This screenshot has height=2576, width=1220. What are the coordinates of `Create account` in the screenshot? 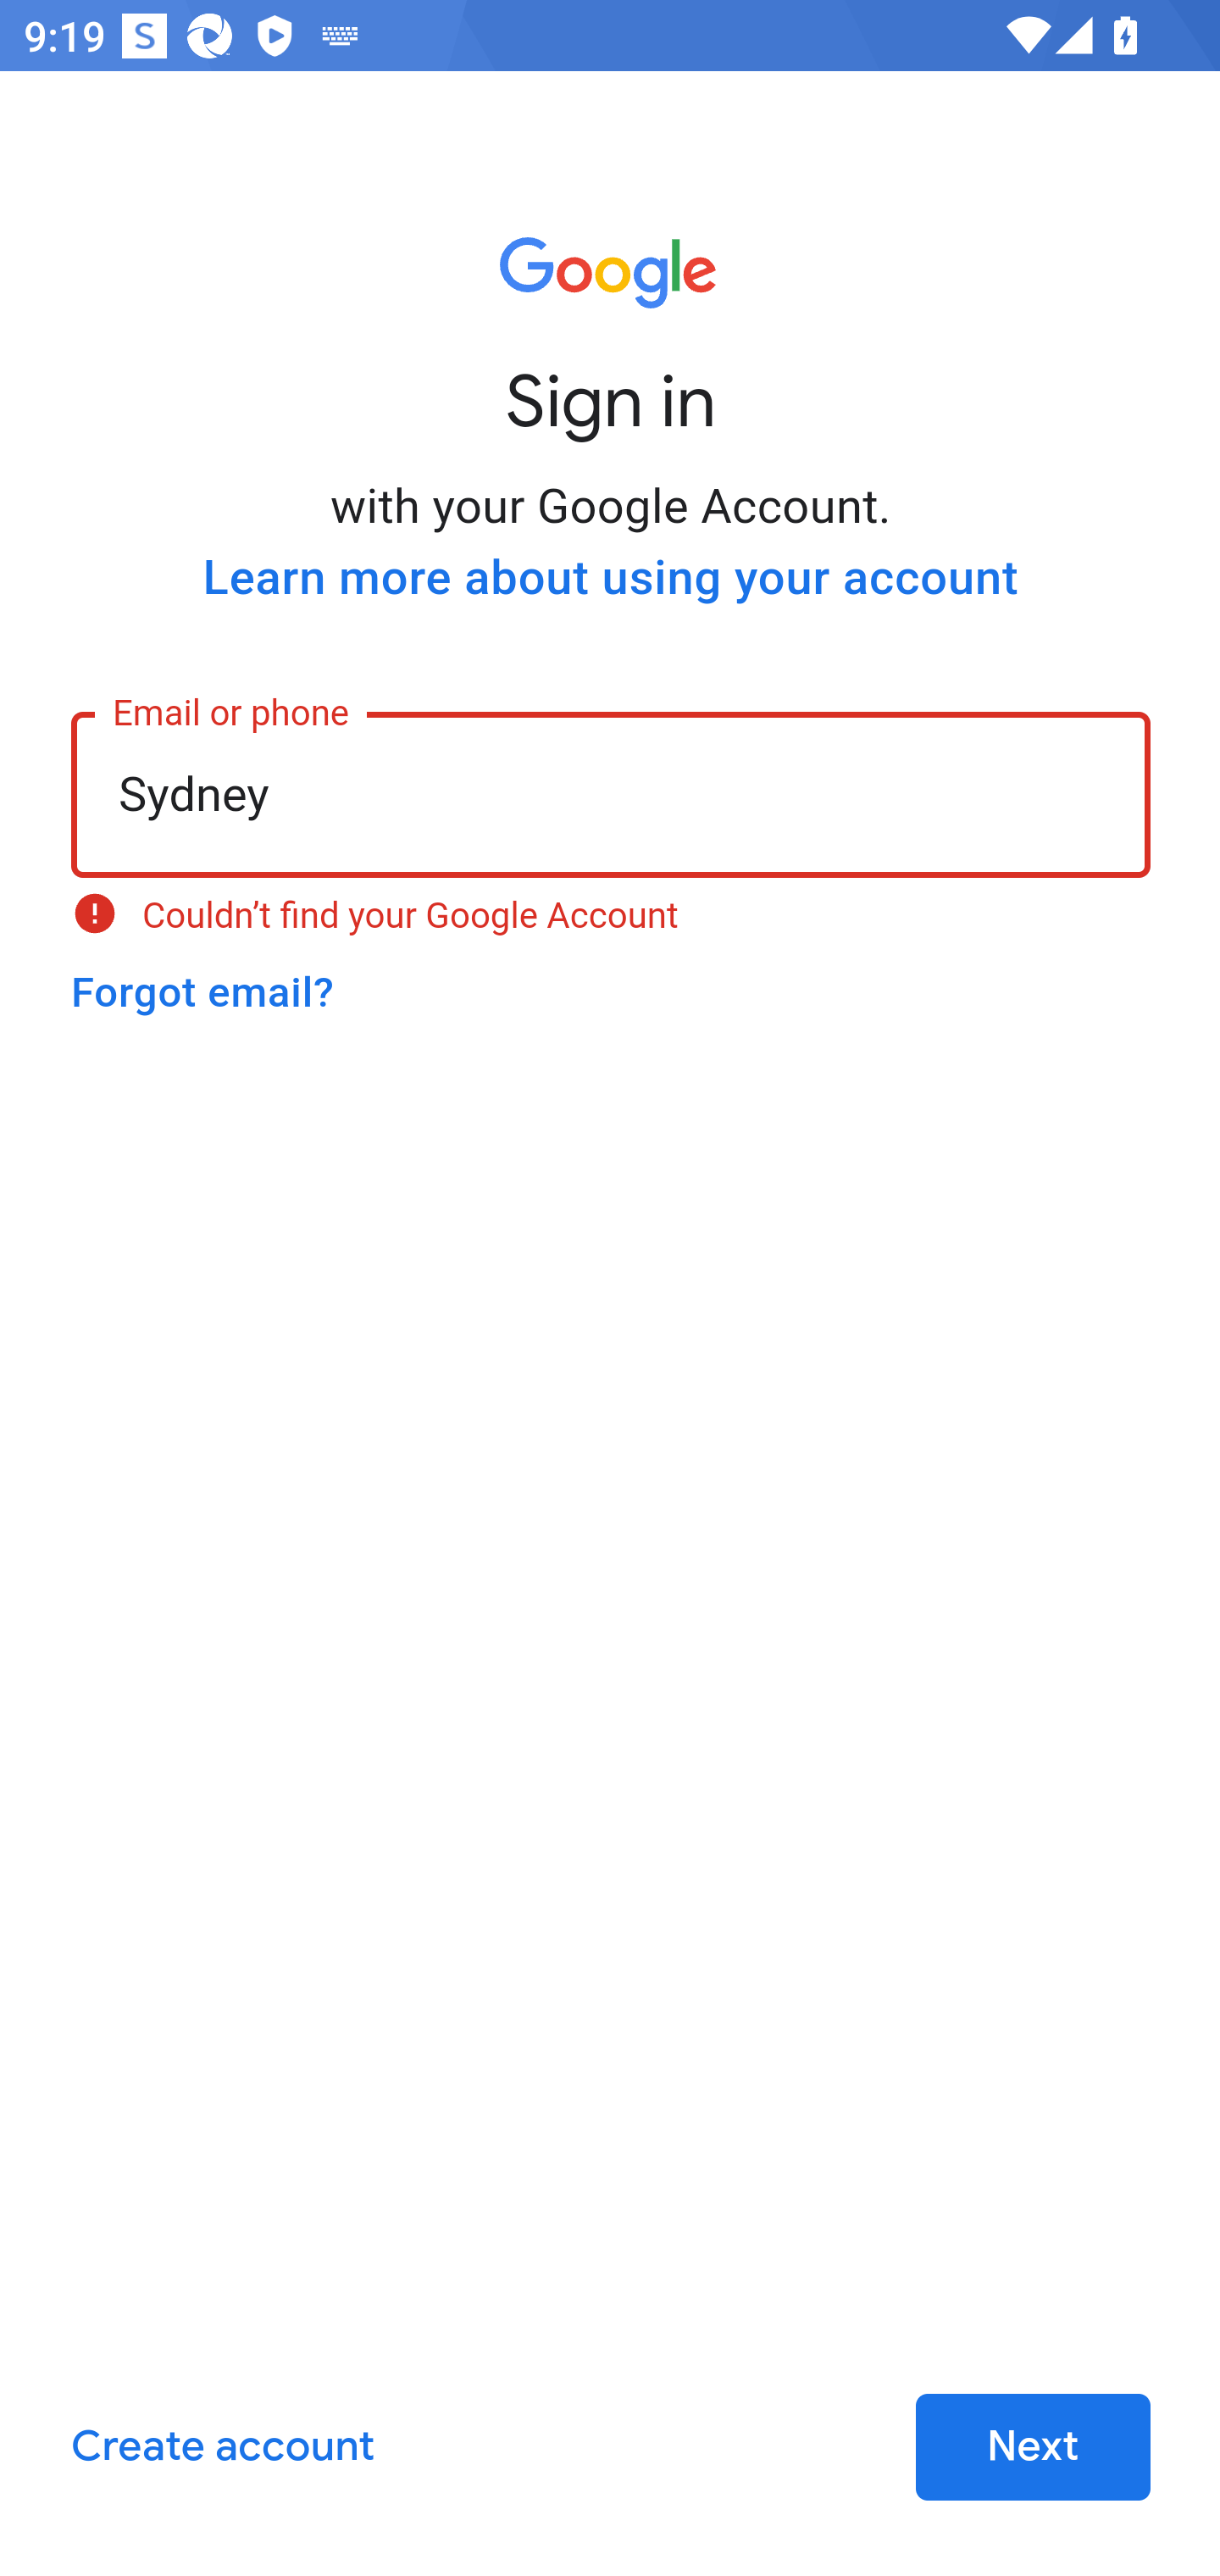 It's located at (222, 2448).